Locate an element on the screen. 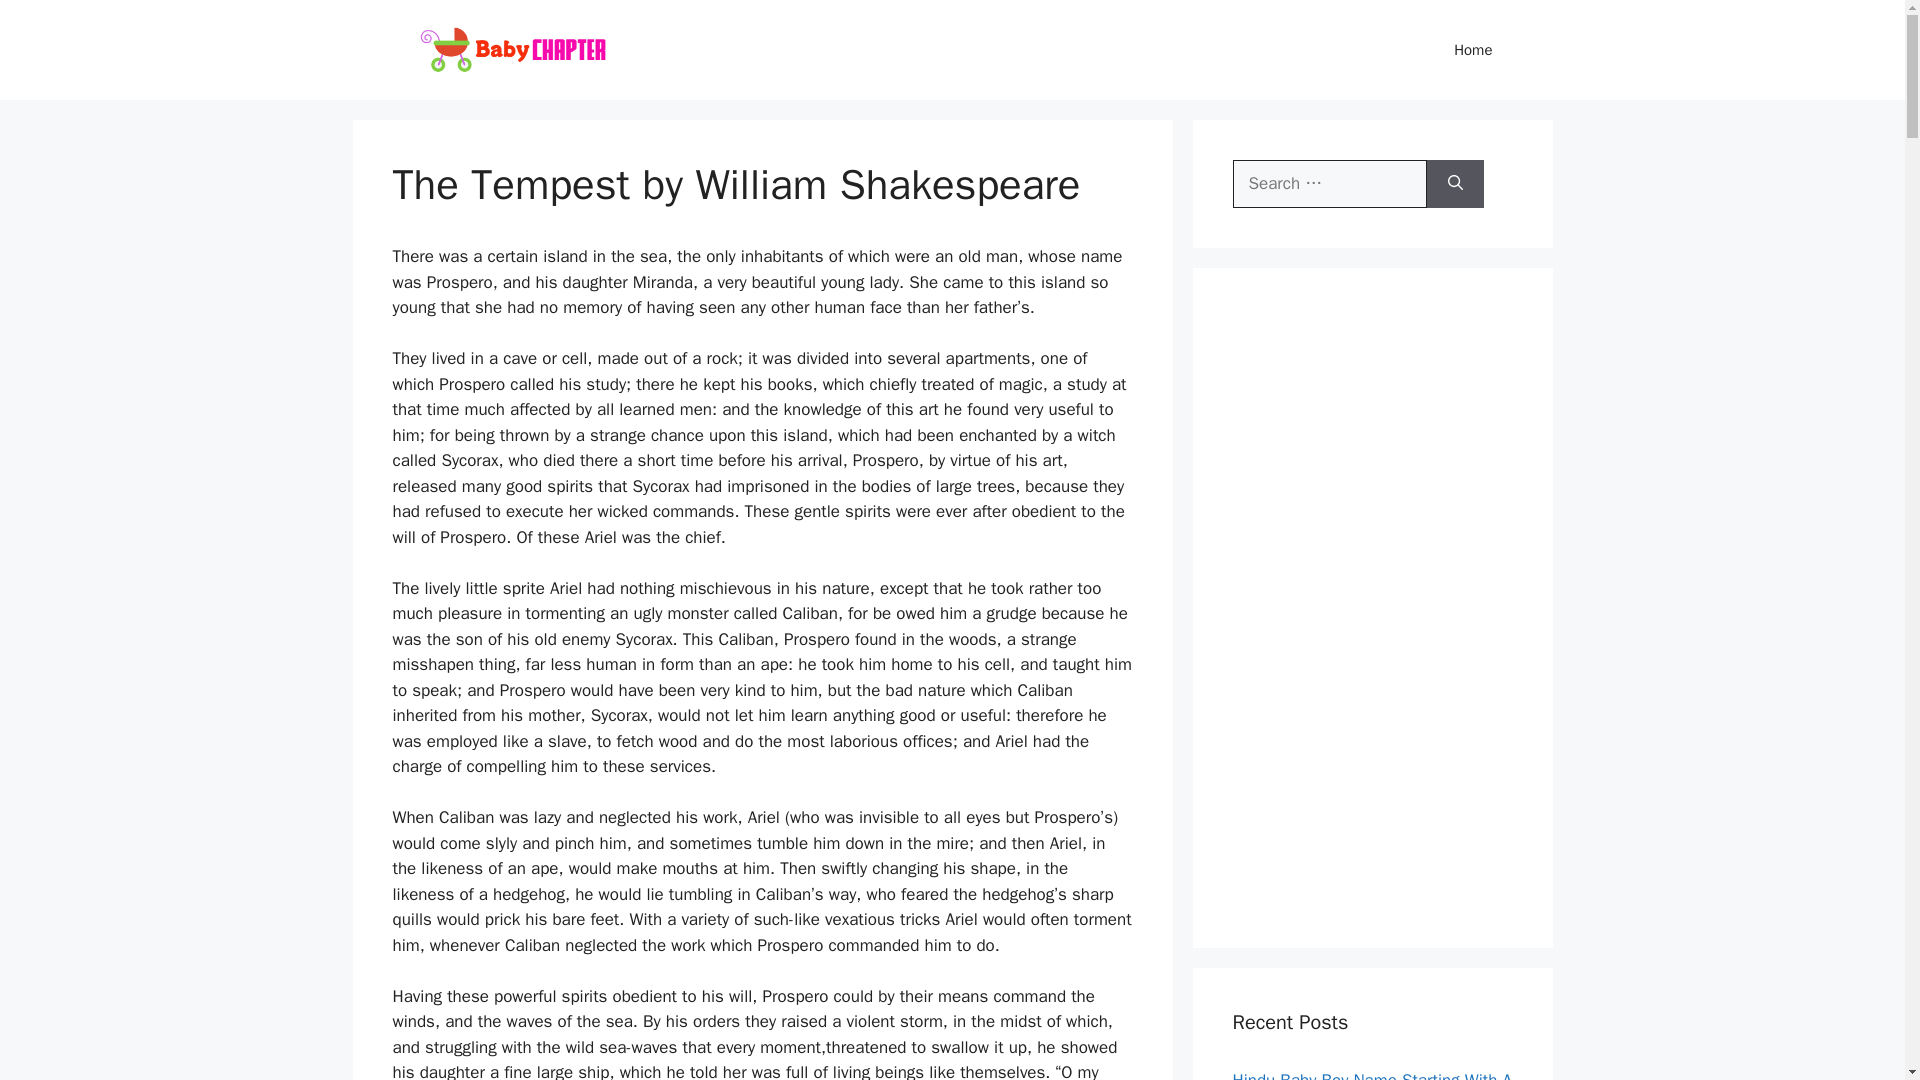 The image size is (1920, 1080). Home is located at coordinates (1473, 50).